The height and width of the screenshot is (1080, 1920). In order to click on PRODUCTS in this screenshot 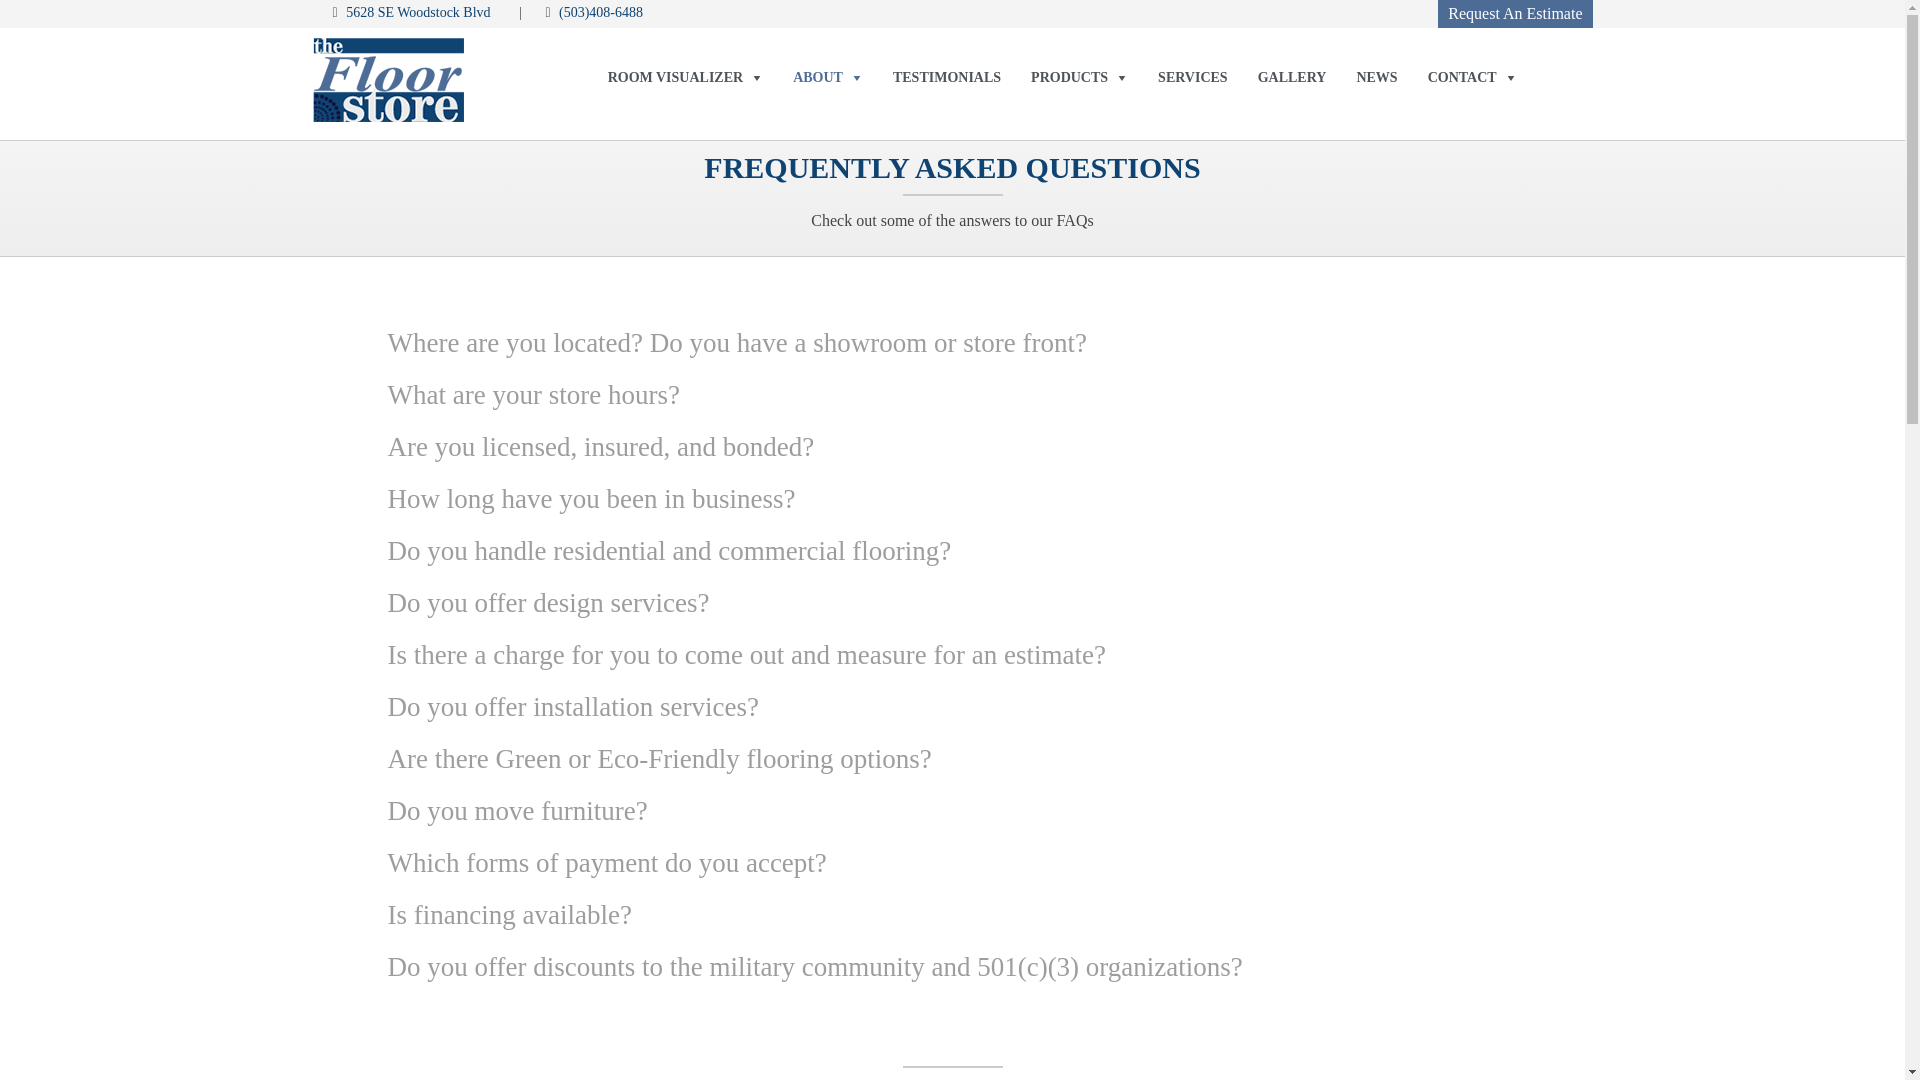, I will do `click(1078, 78)`.